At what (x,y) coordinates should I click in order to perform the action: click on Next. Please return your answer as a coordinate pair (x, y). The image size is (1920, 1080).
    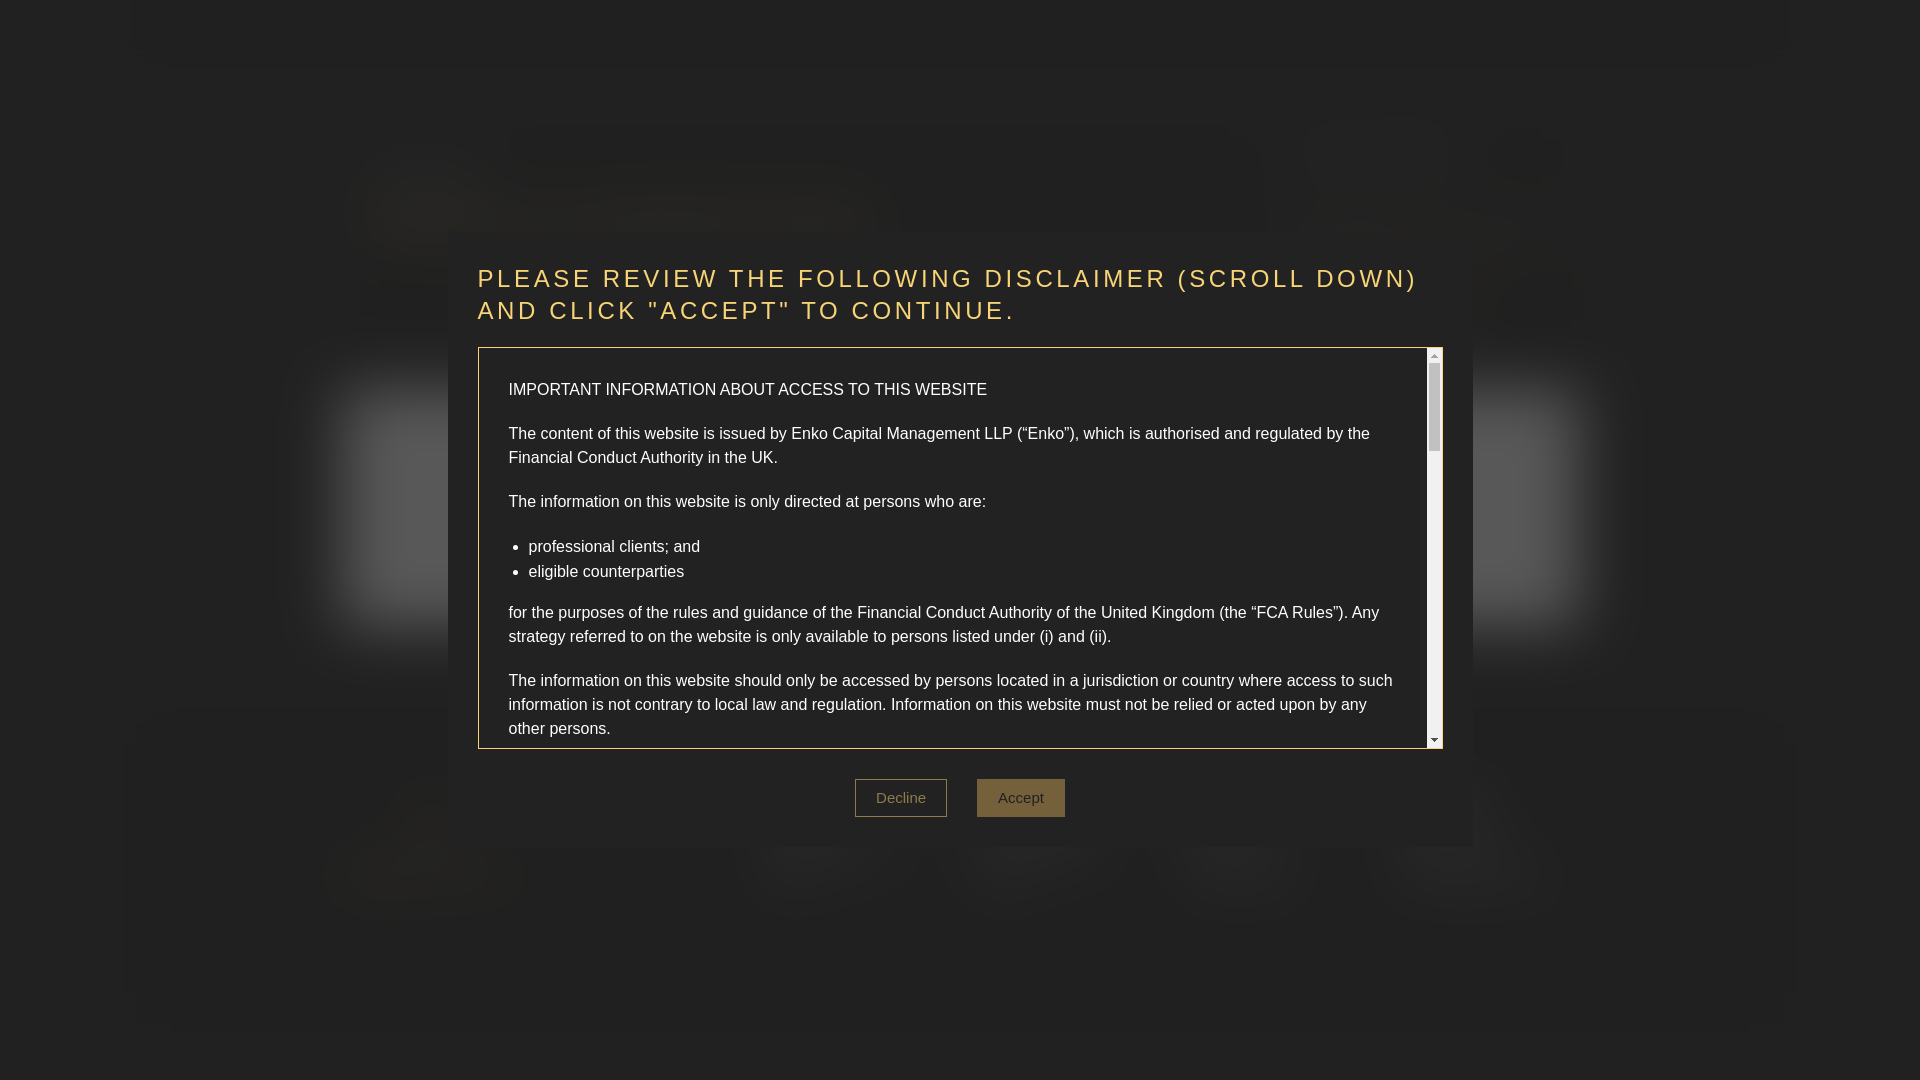
    Looking at the image, I should click on (1204, 517).